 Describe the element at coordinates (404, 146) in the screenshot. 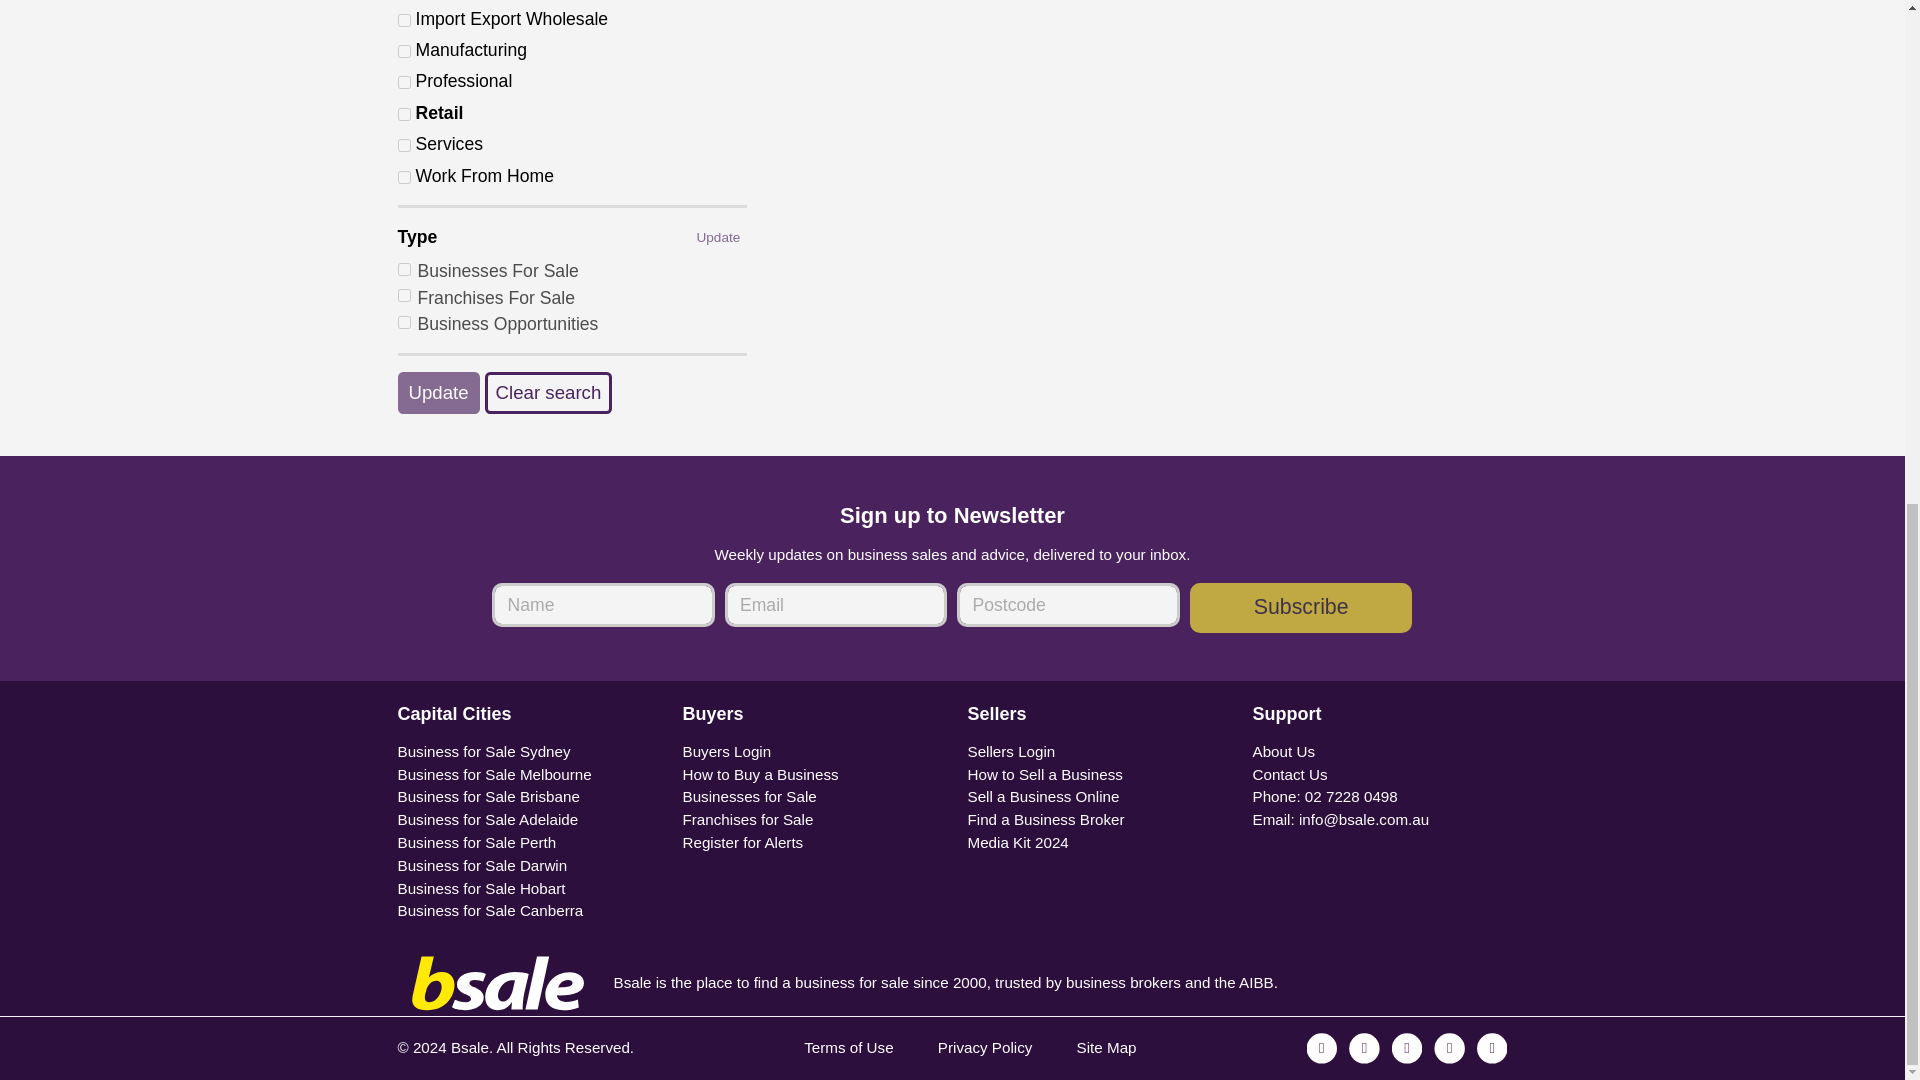

I see `14` at that location.